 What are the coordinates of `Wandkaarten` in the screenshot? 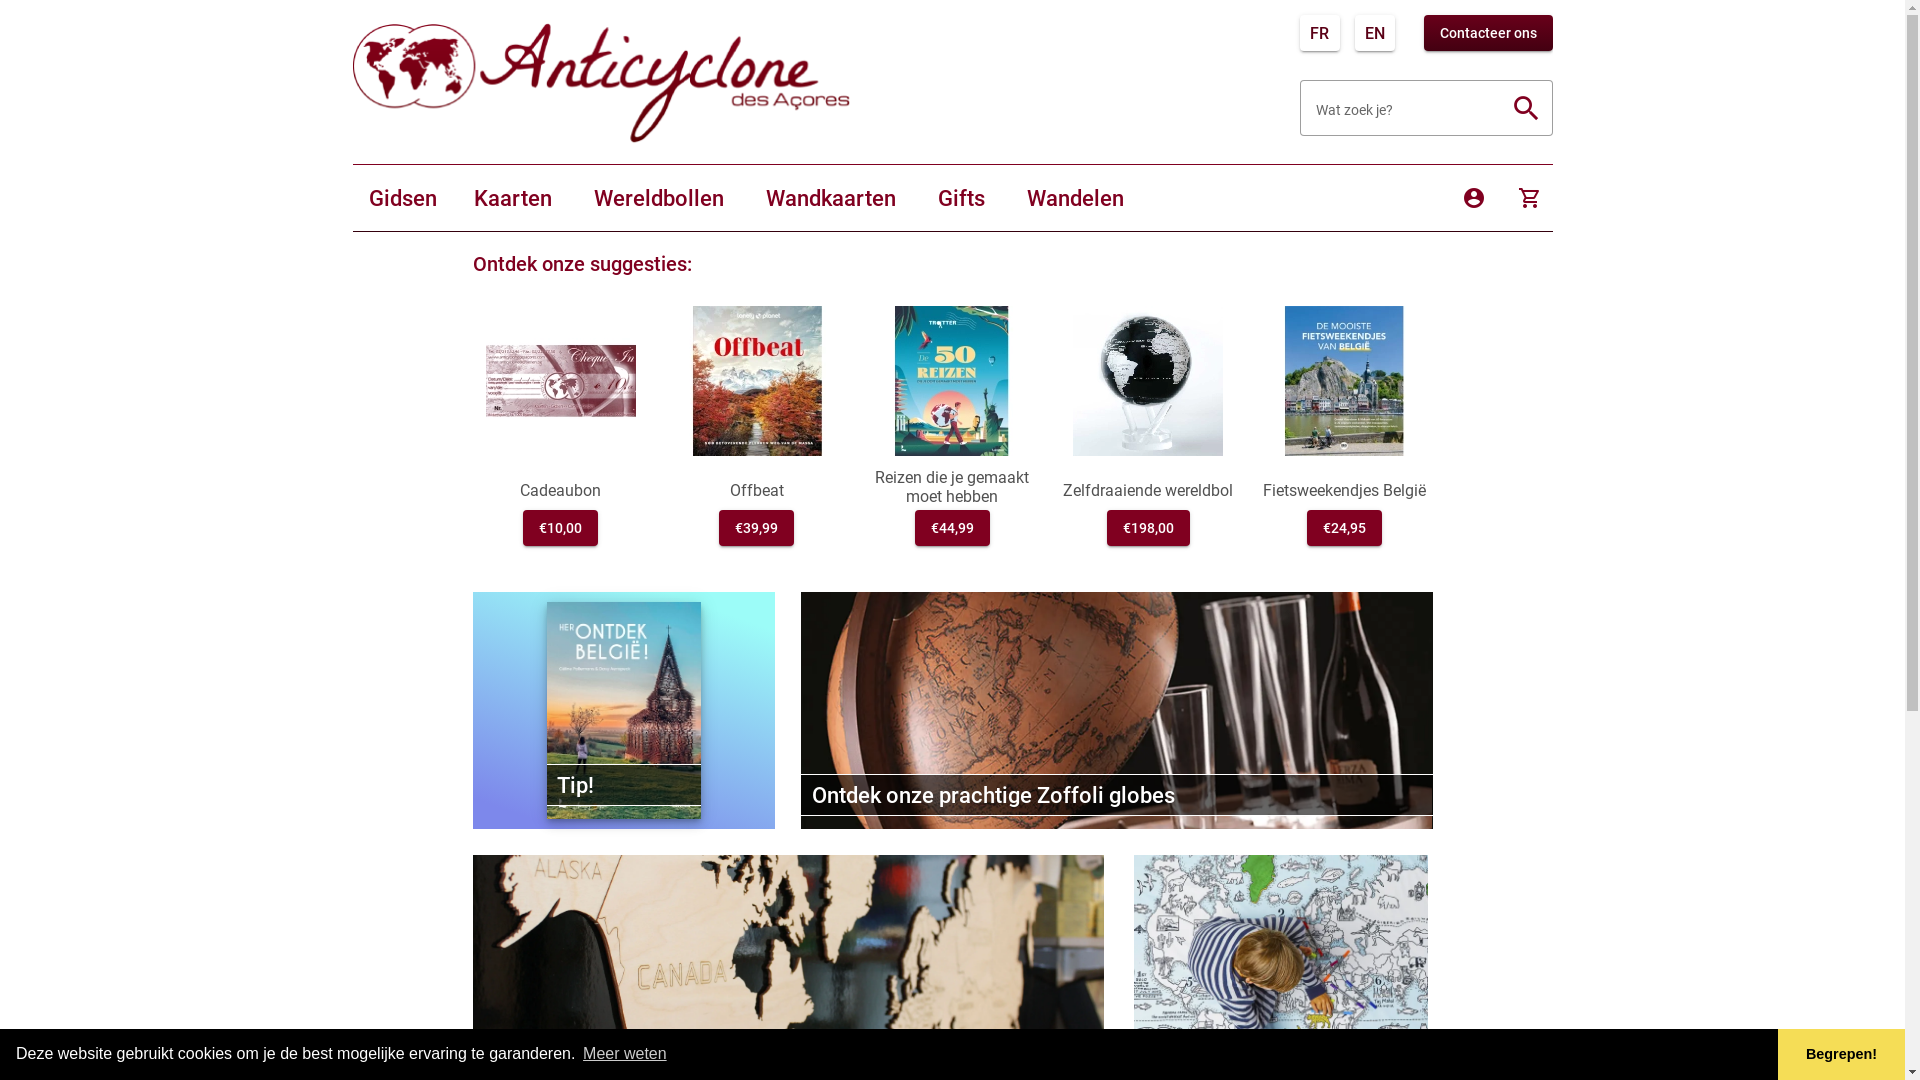 It's located at (831, 198).